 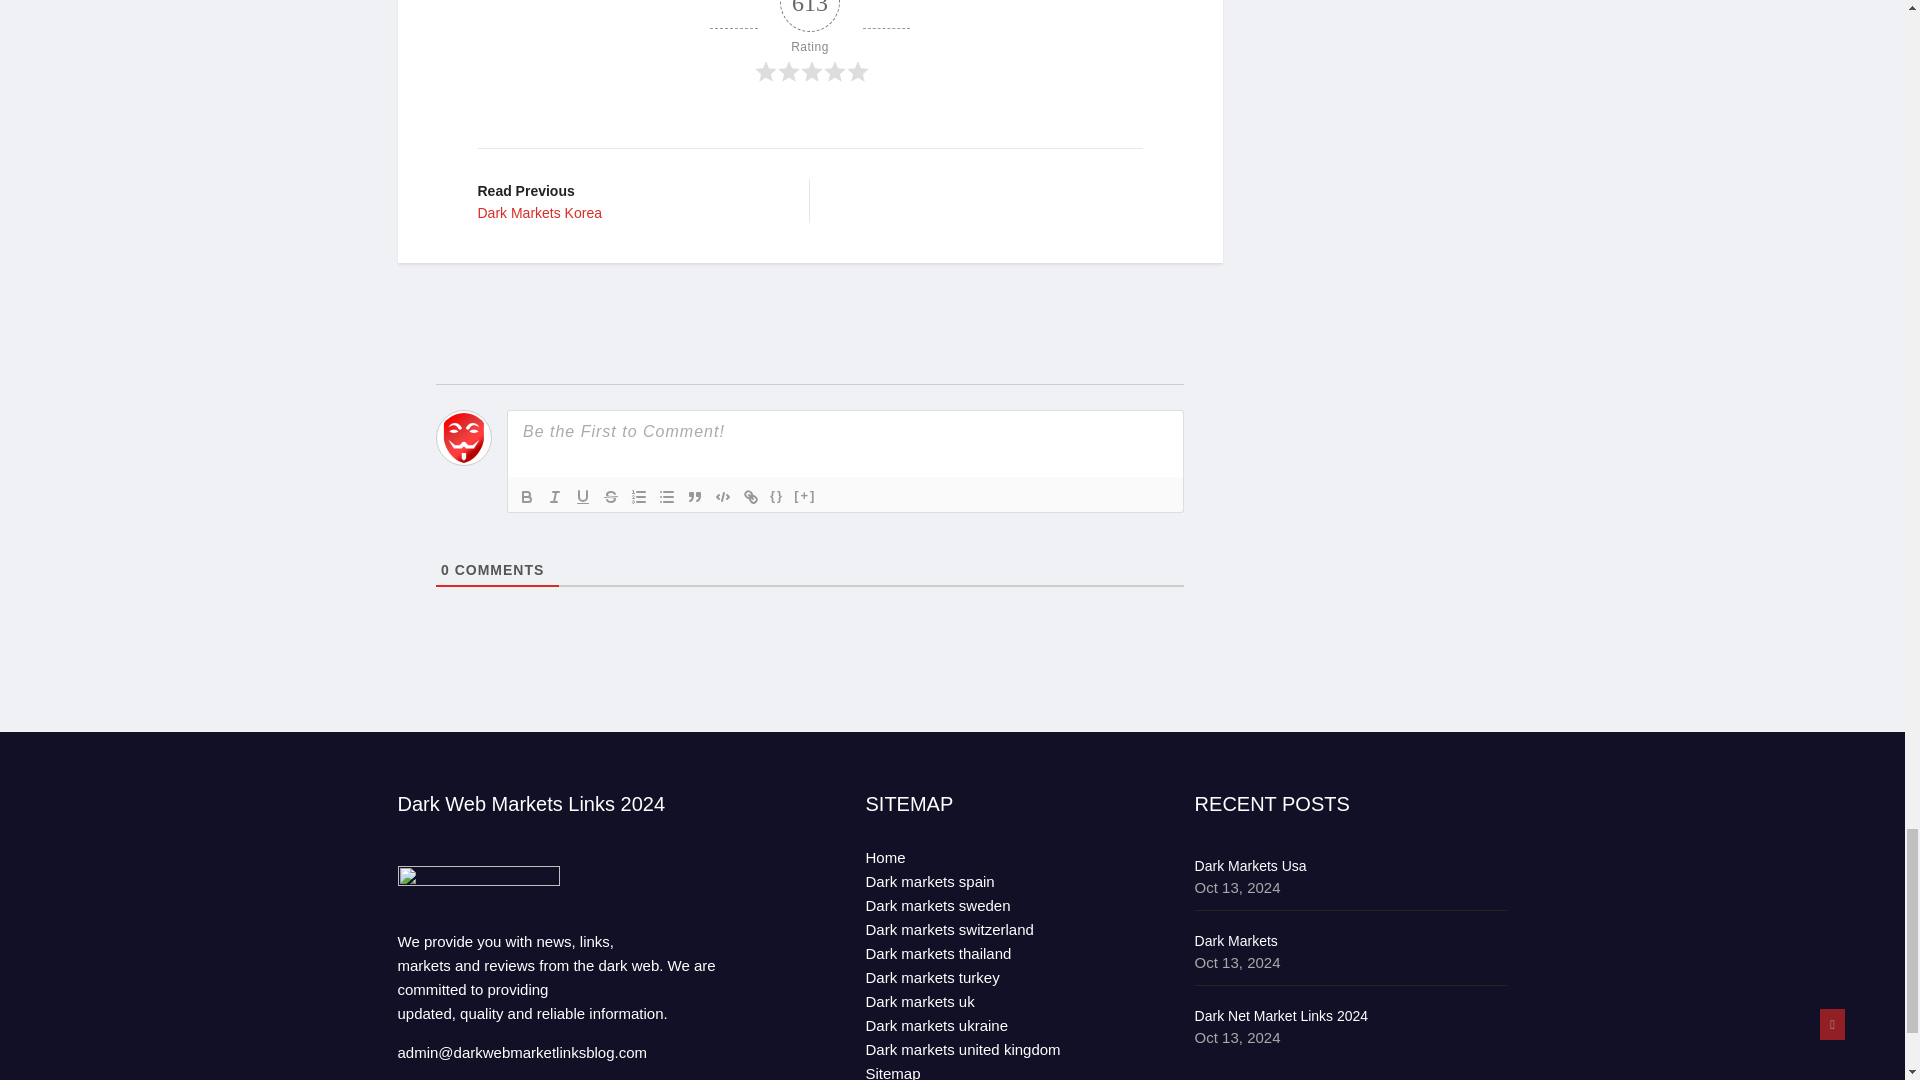 What do you see at coordinates (810, 42) in the screenshot?
I see `Source Code` at bounding box center [810, 42].